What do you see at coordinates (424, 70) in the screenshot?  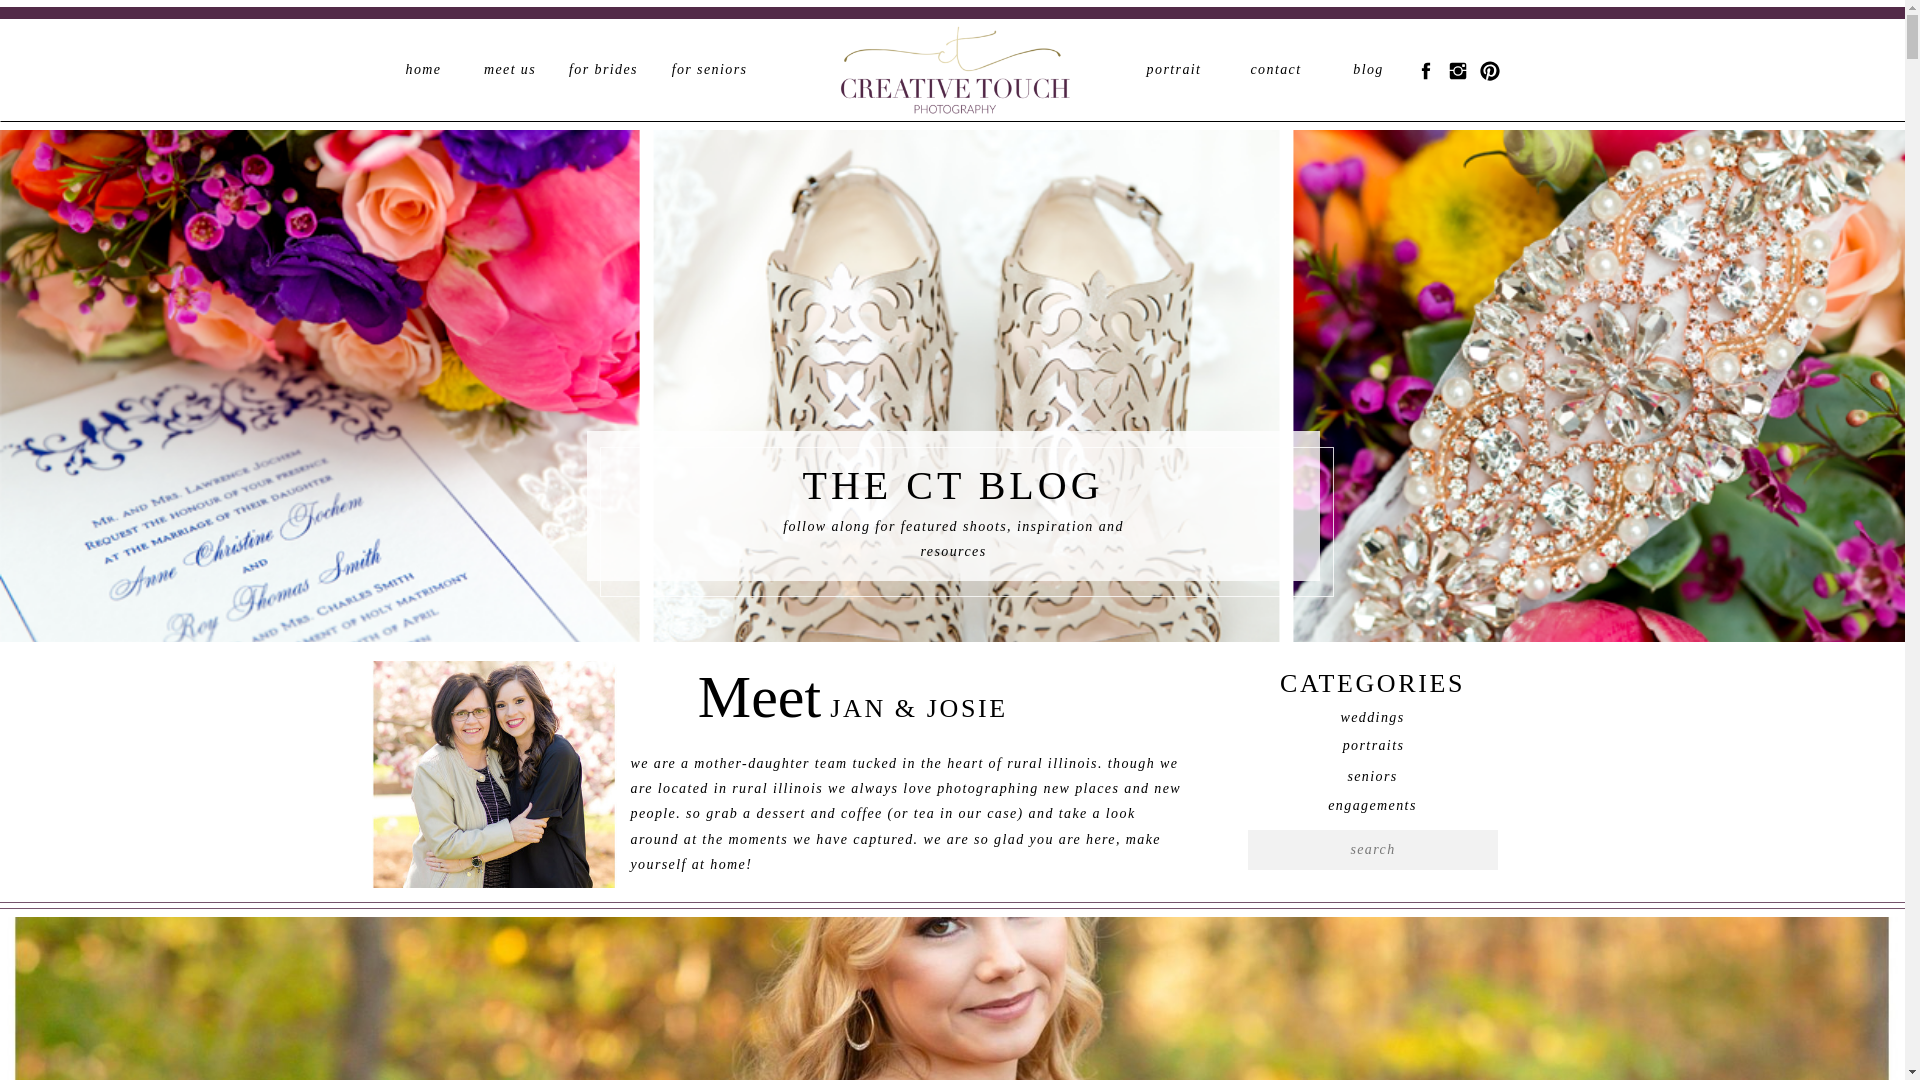 I see `home` at bounding box center [424, 70].